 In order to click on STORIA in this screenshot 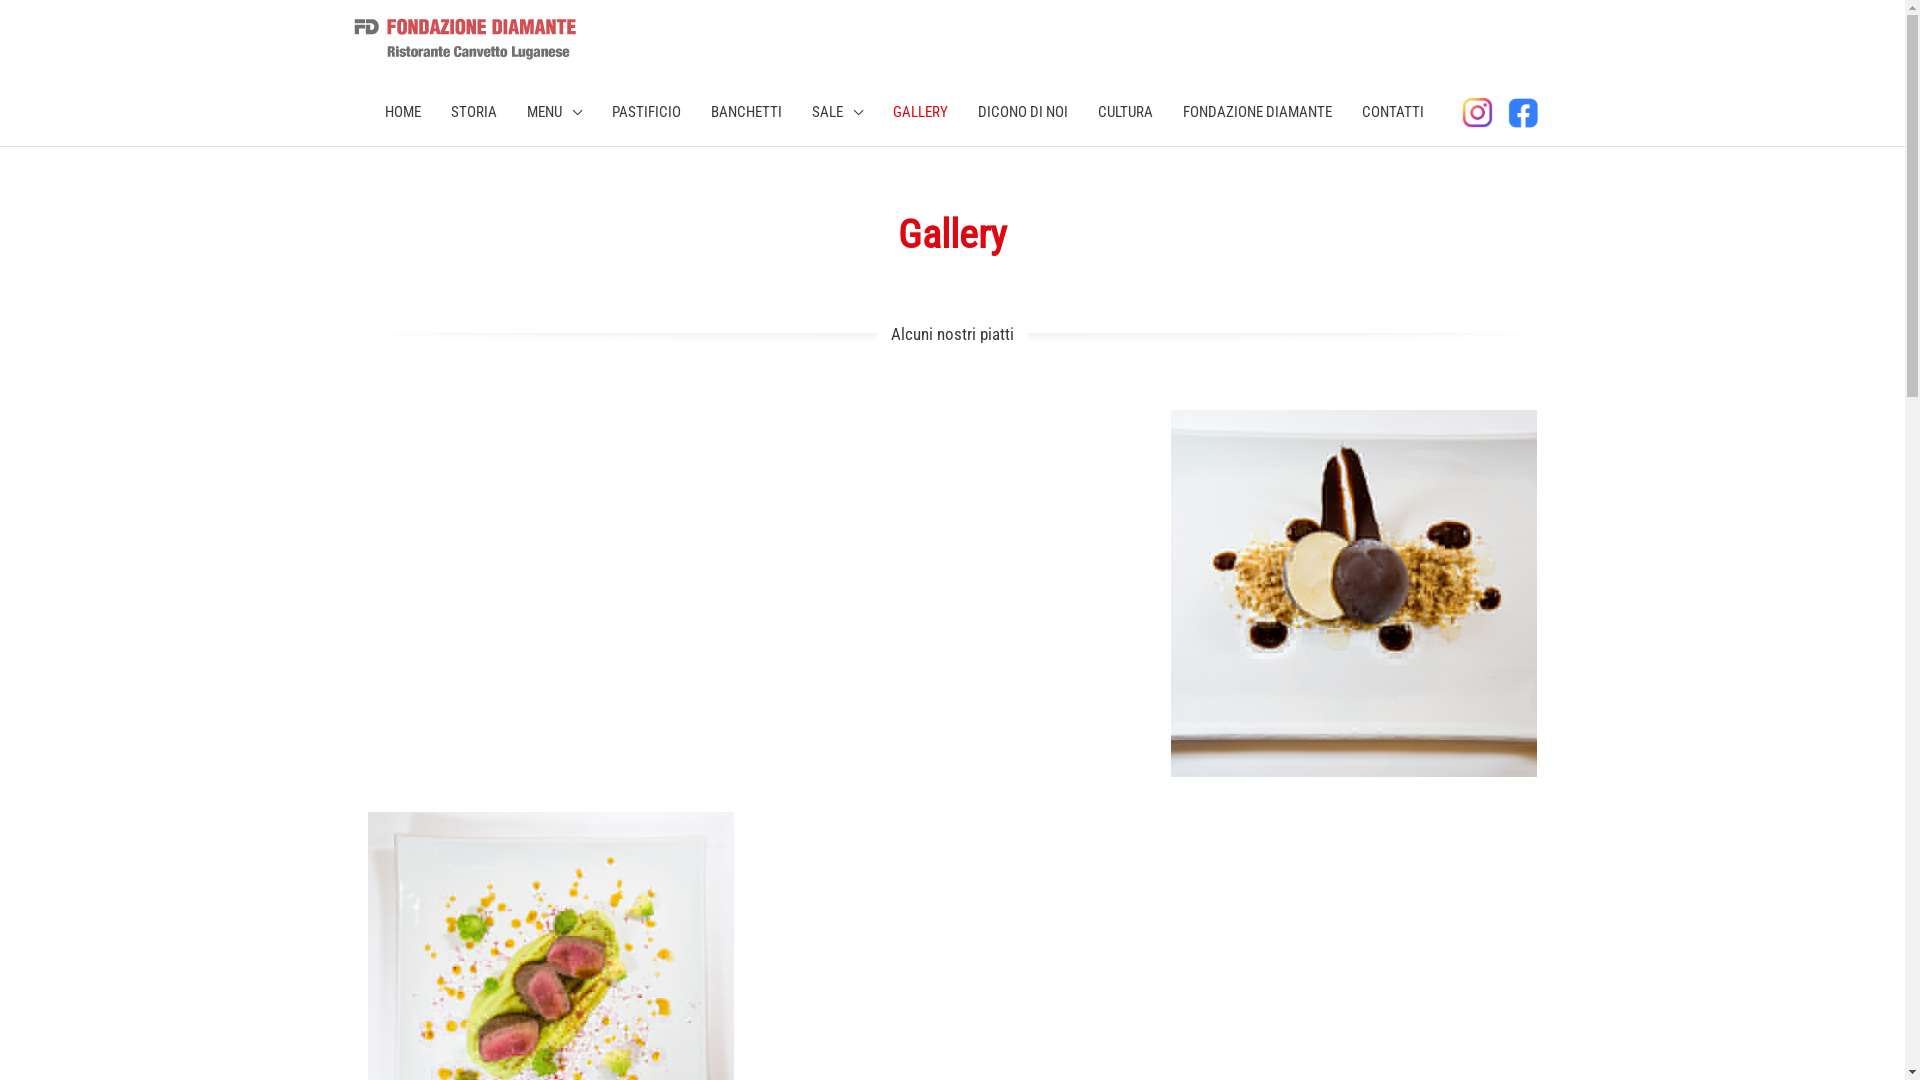, I will do `click(474, 112)`.